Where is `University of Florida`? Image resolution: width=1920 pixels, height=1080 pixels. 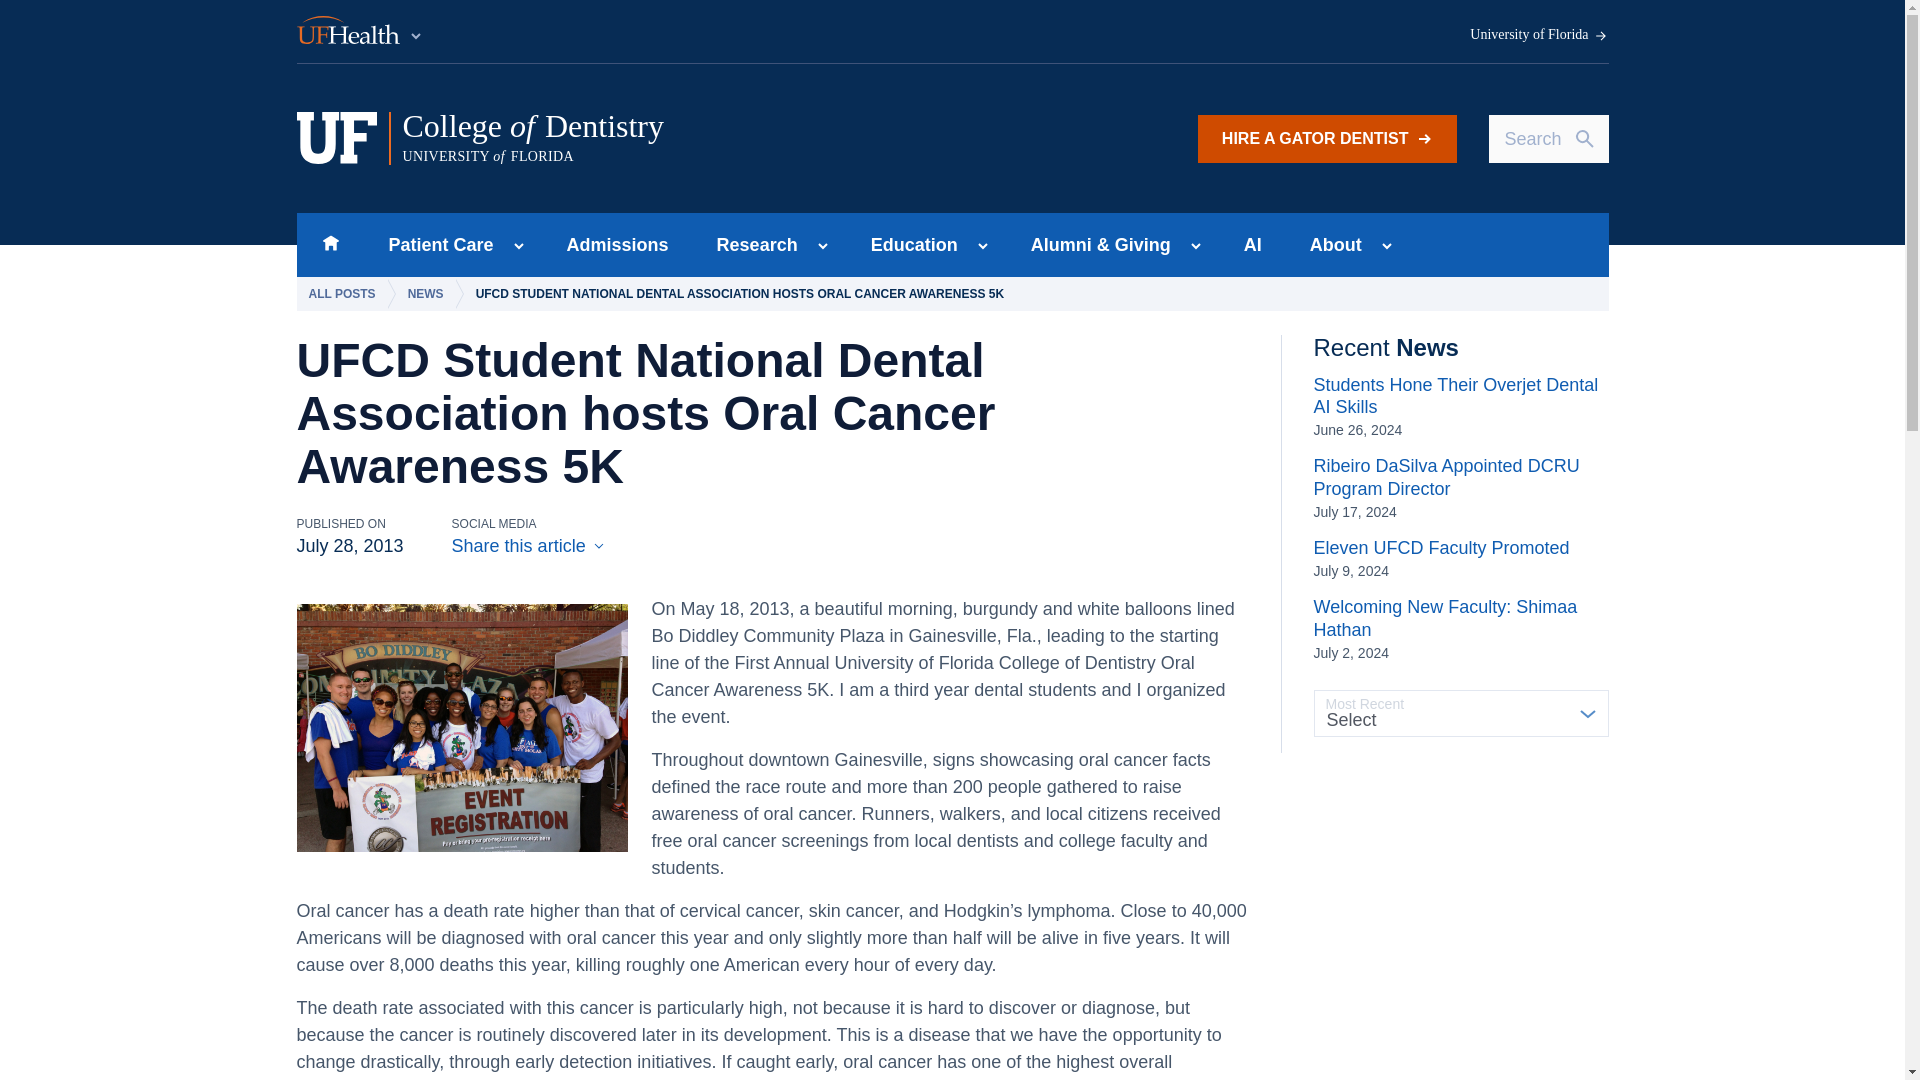 University of Florida is located at coordinates (1539, 35).